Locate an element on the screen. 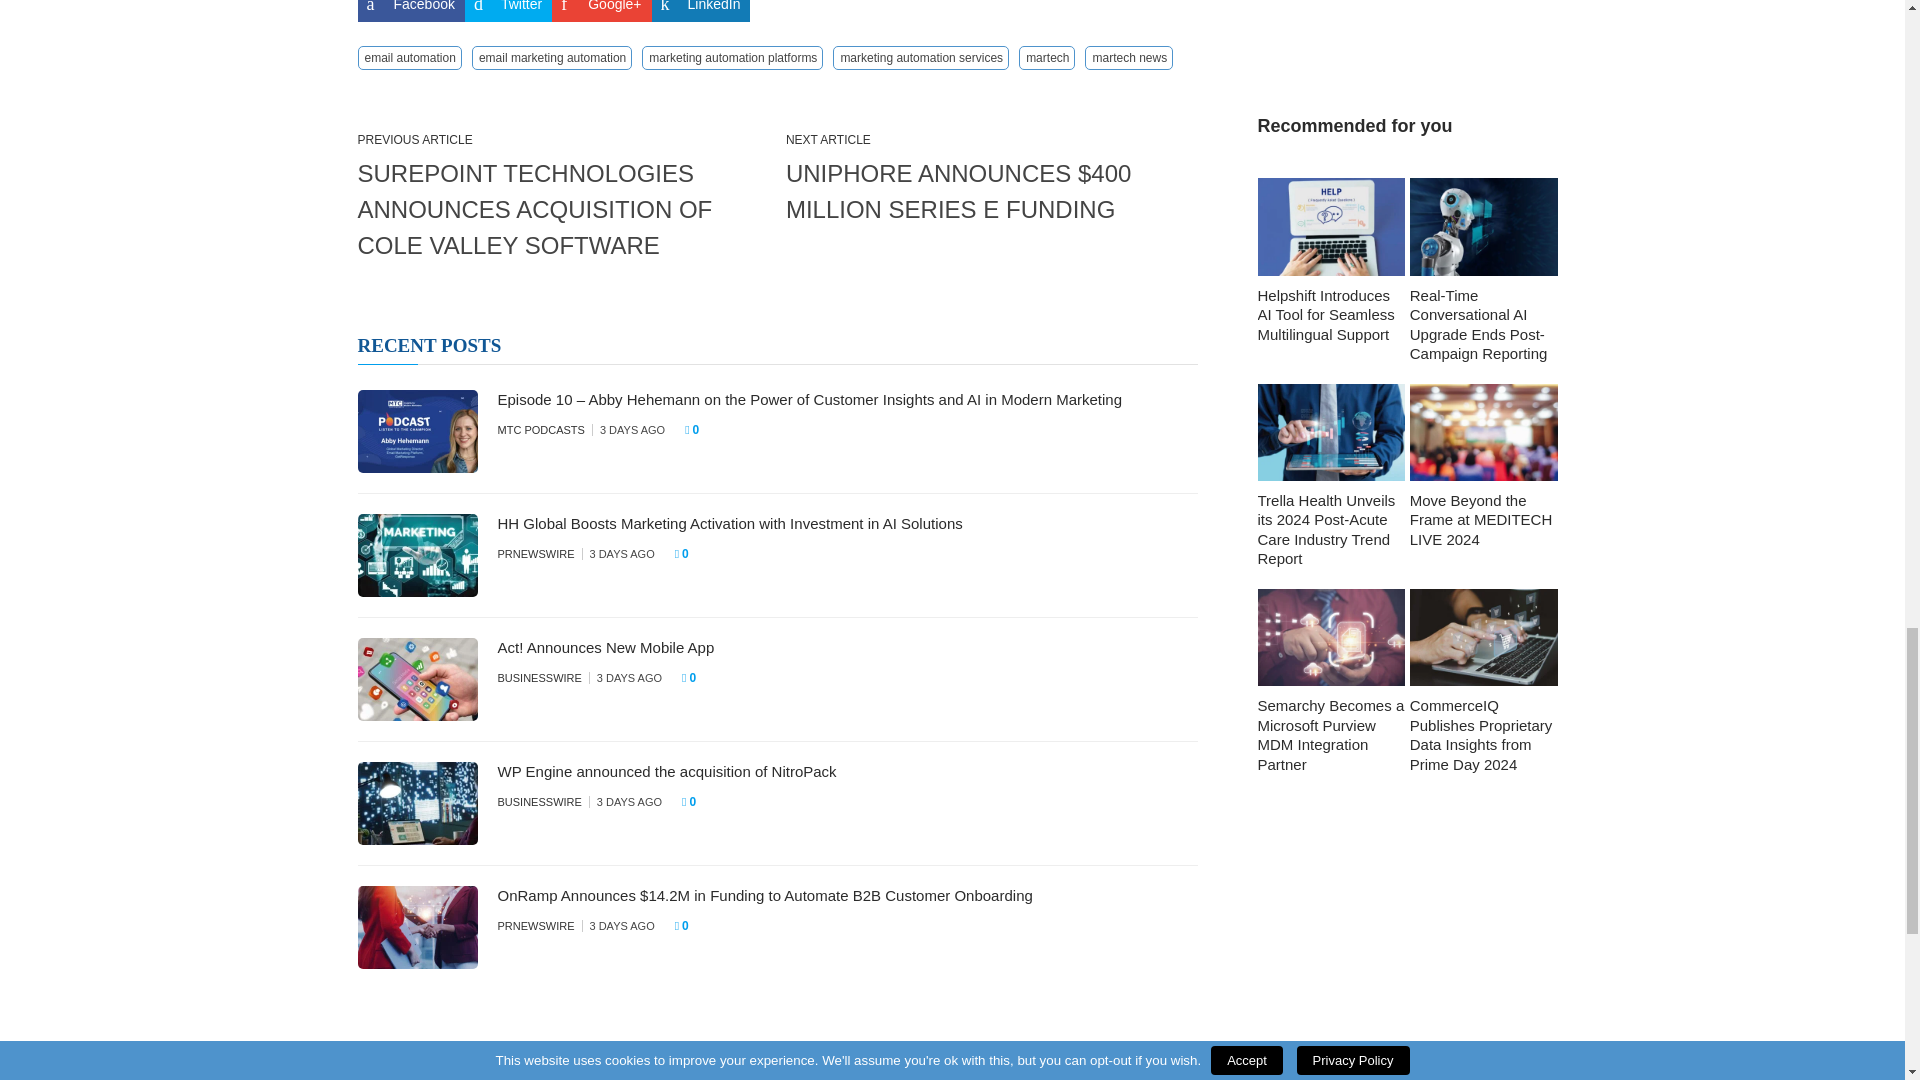  View all posts by PRNewswire is located at coordinates (536, 554).